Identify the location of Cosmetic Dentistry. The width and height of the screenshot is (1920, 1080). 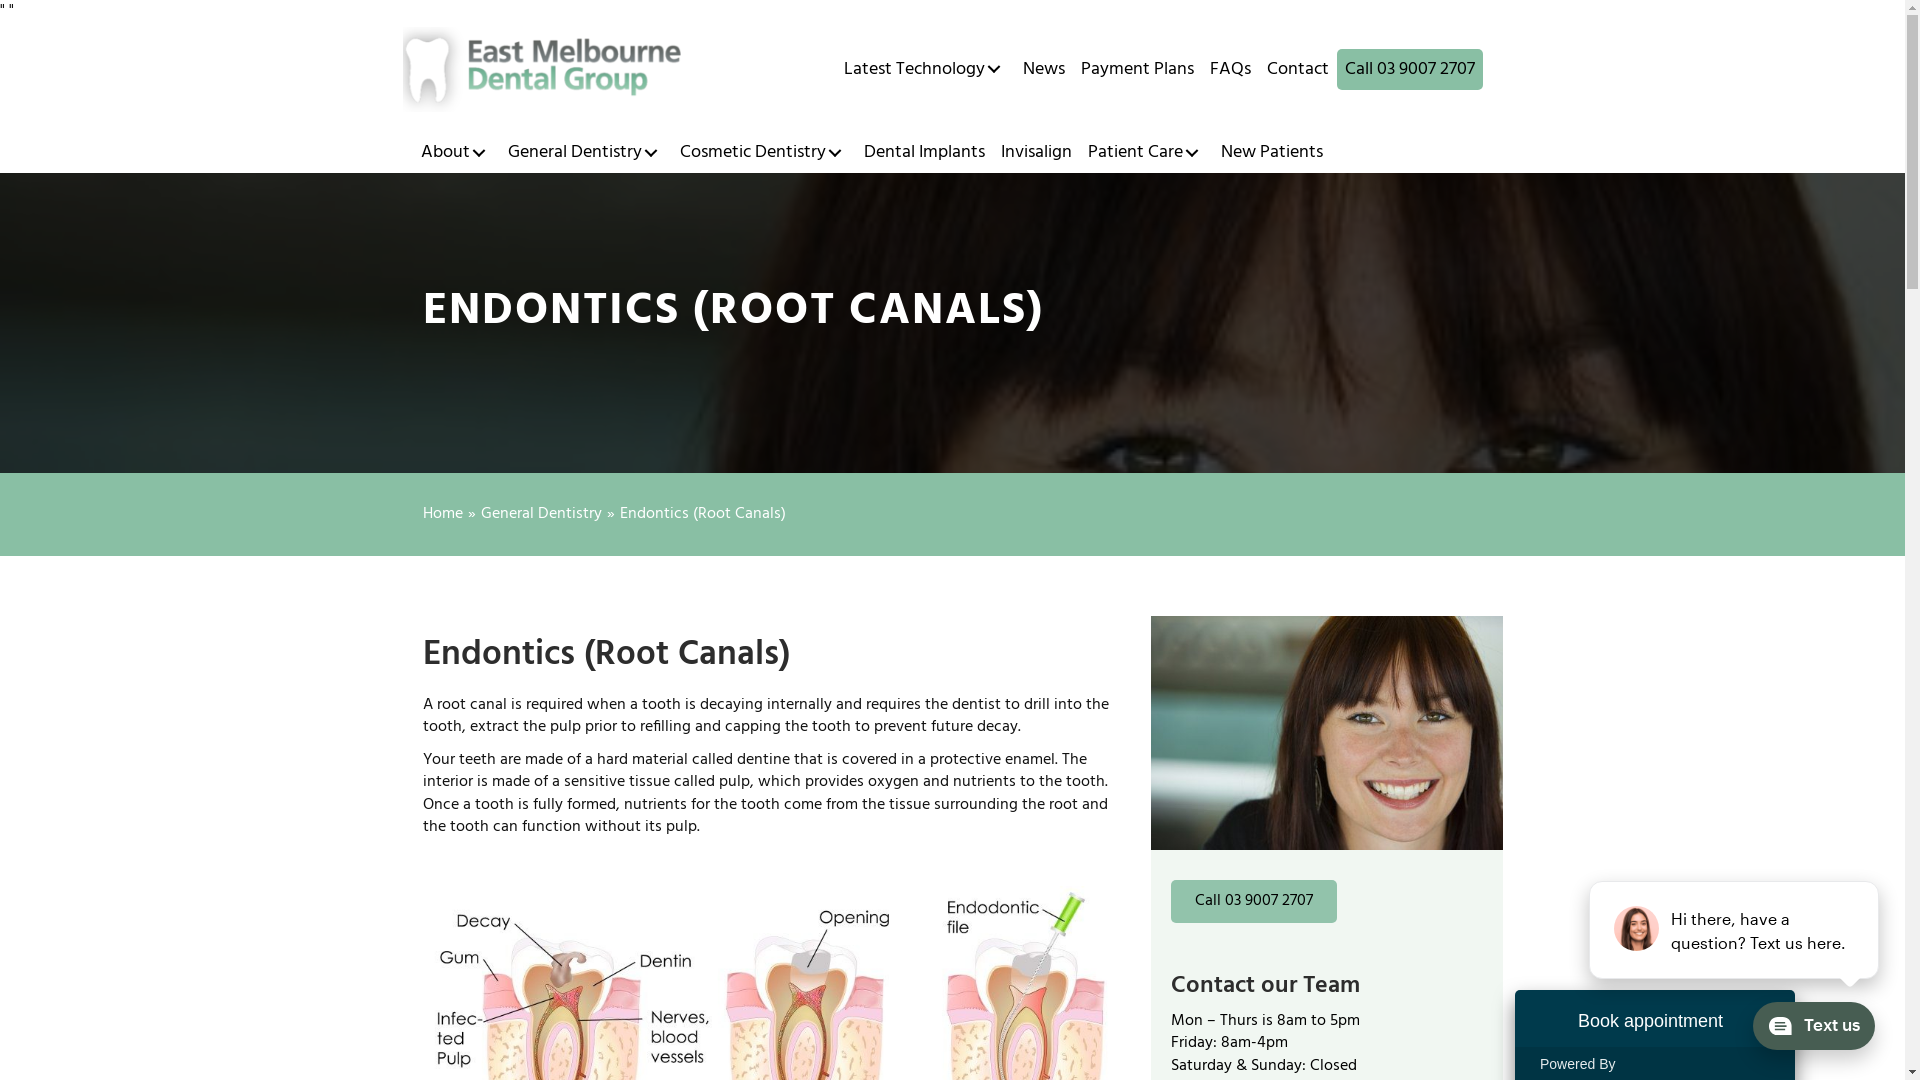
(764, 152).